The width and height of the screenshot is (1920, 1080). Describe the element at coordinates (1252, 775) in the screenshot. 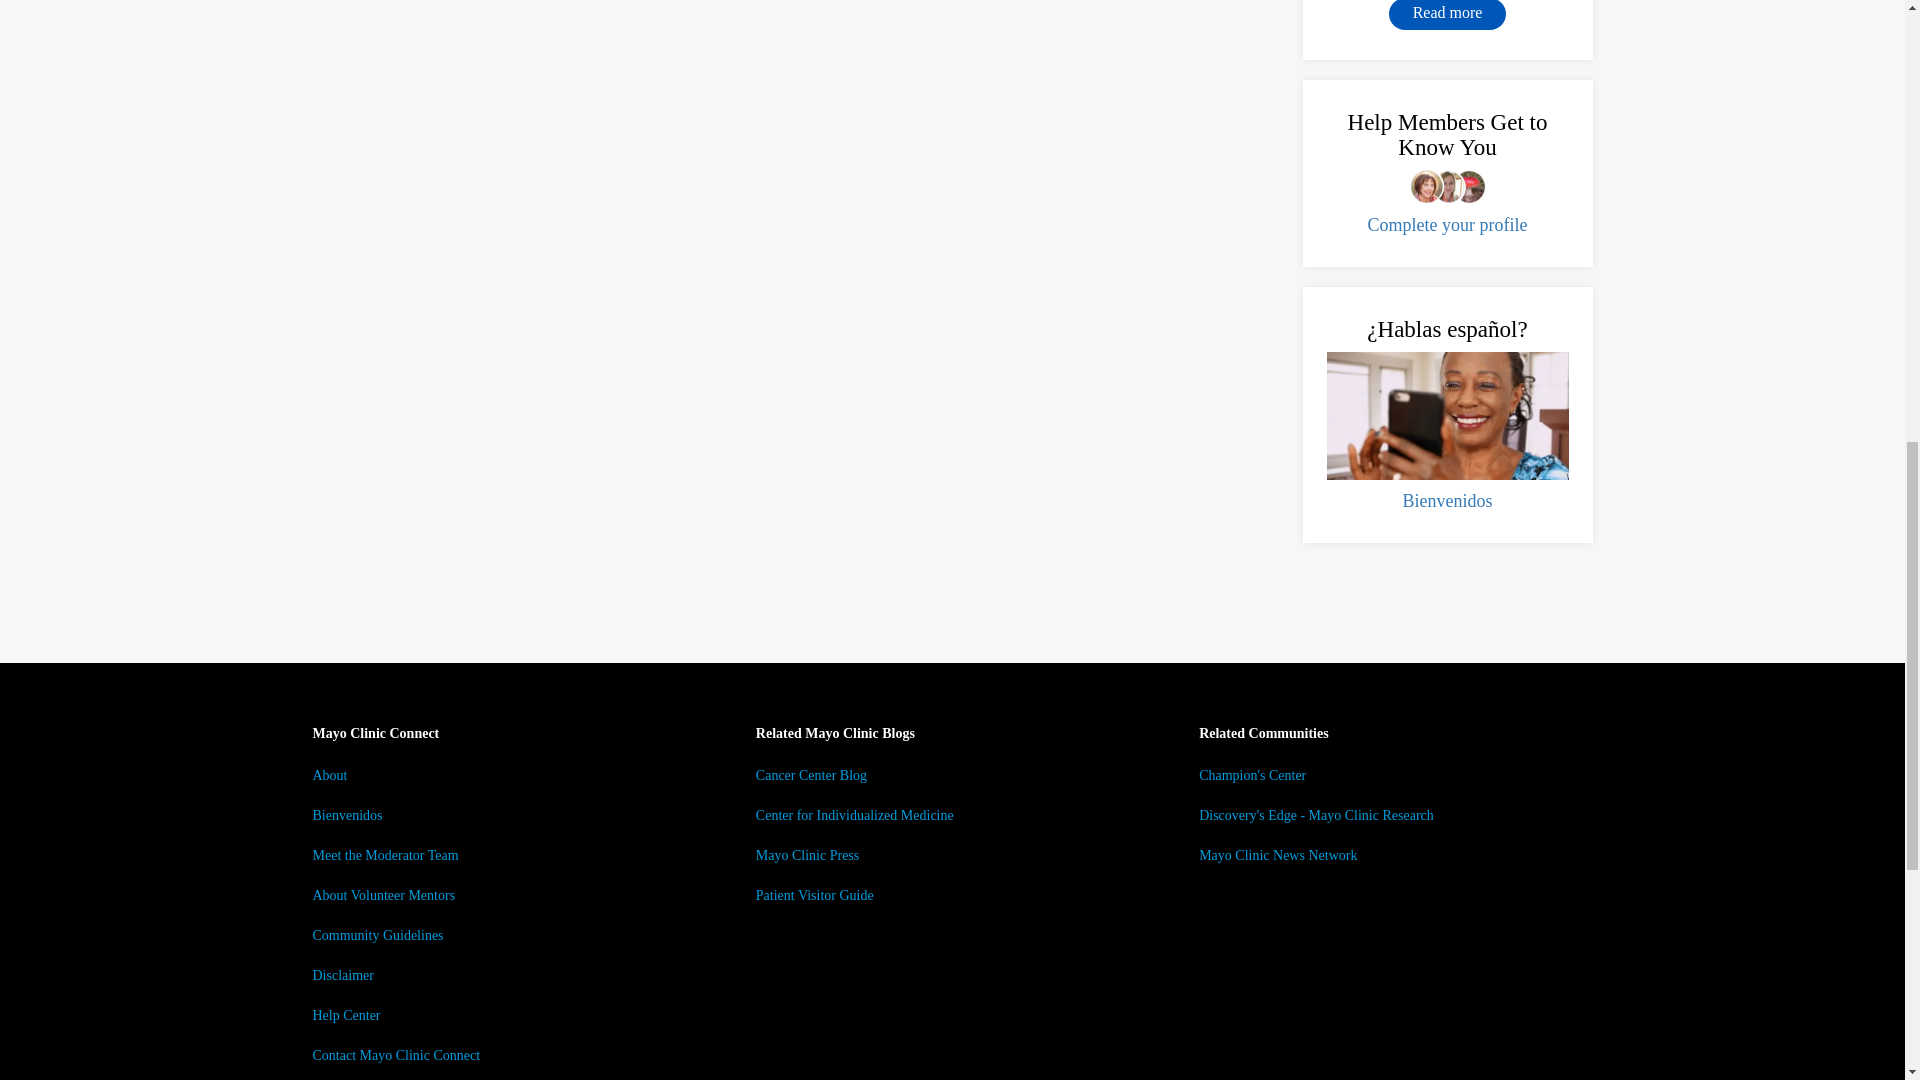

I see `Champion's Center` at that location.